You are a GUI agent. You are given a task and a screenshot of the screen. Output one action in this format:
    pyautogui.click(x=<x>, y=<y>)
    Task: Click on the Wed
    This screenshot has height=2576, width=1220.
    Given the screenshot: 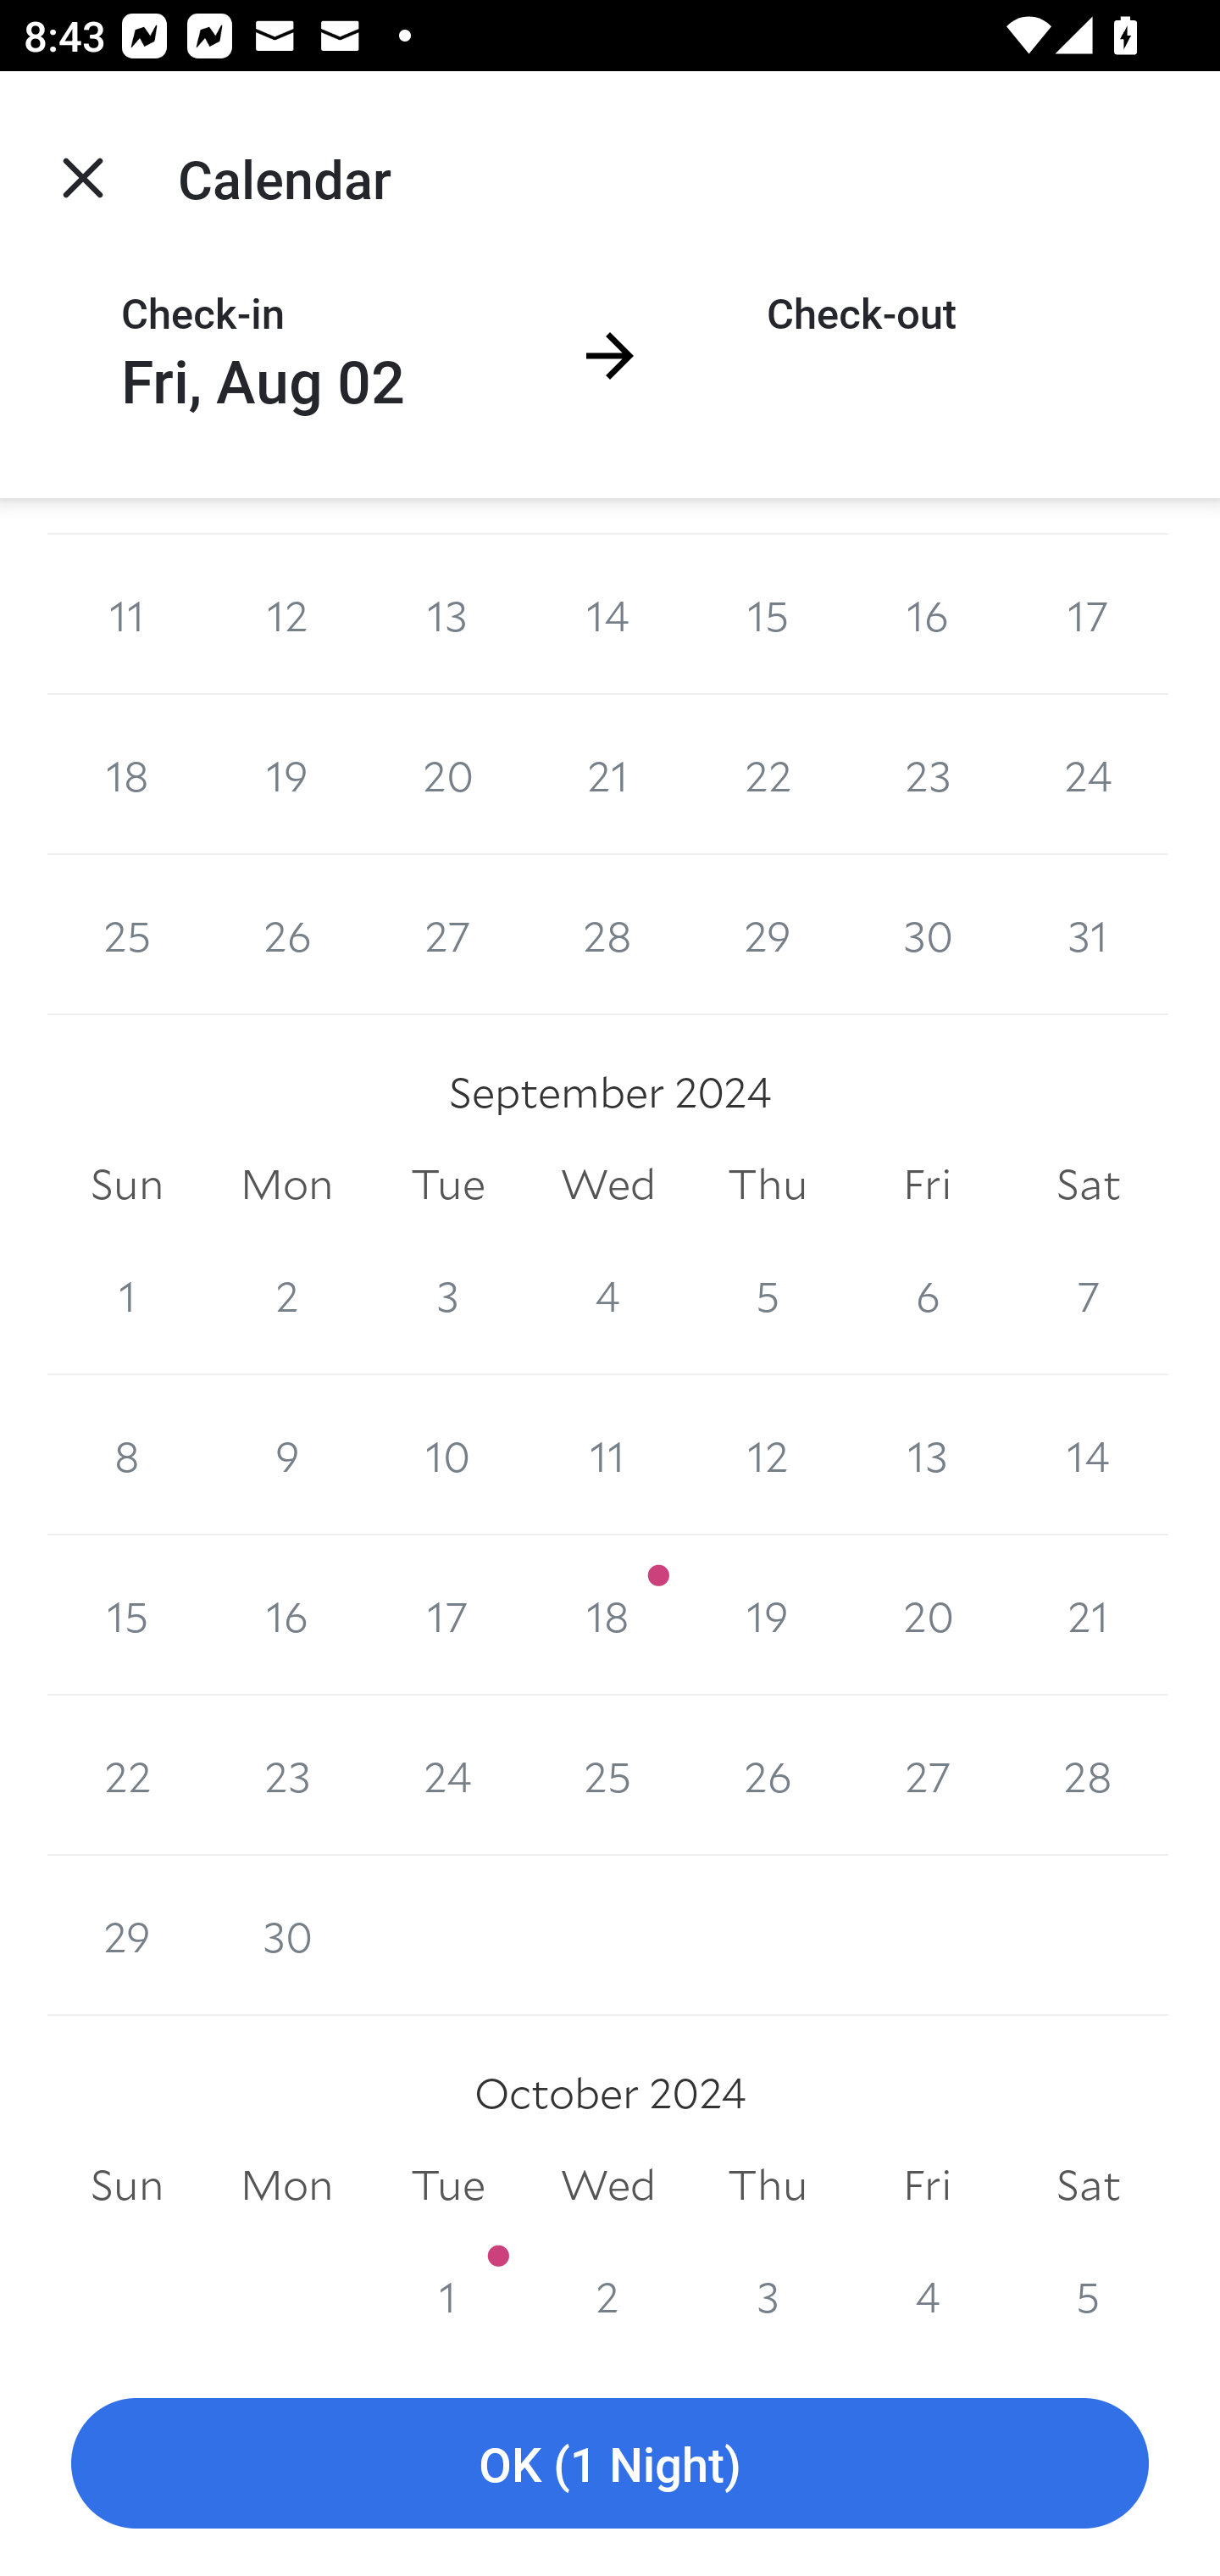 What is the action you would take?
    pyautogui.click(x=608, y=2185)
    